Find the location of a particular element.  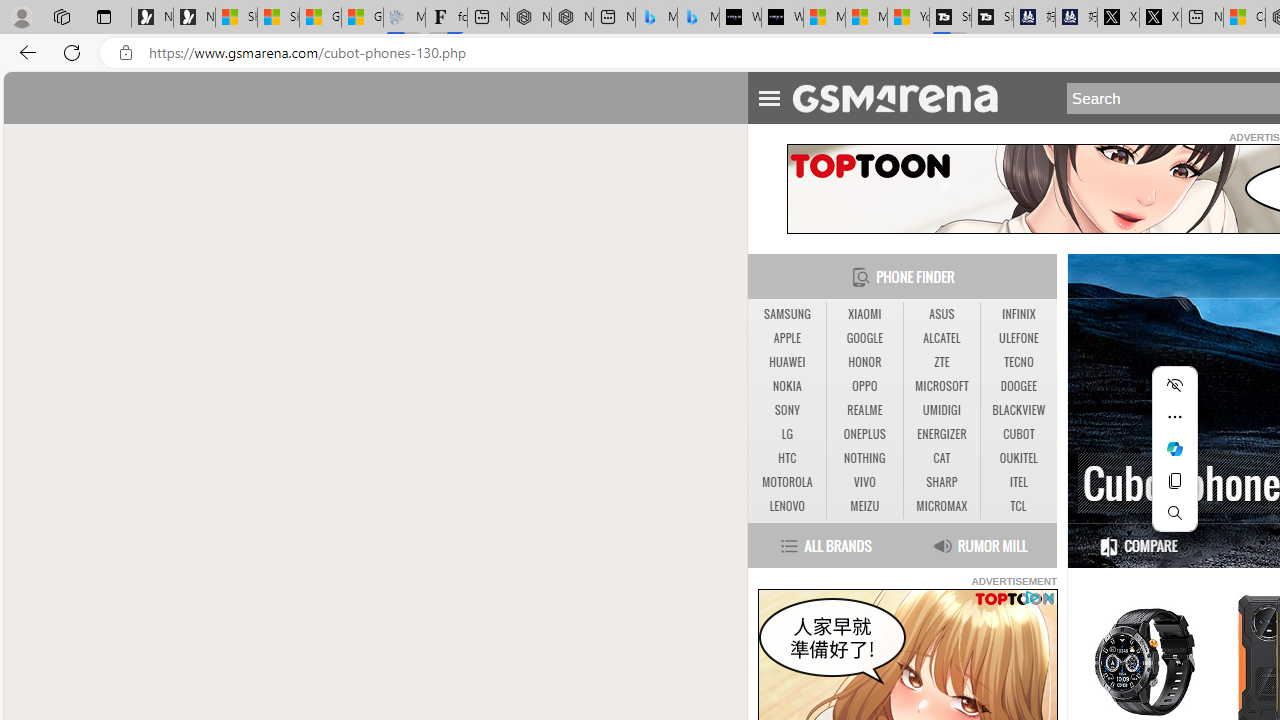

ZTE is located at coordinates (941, 362).